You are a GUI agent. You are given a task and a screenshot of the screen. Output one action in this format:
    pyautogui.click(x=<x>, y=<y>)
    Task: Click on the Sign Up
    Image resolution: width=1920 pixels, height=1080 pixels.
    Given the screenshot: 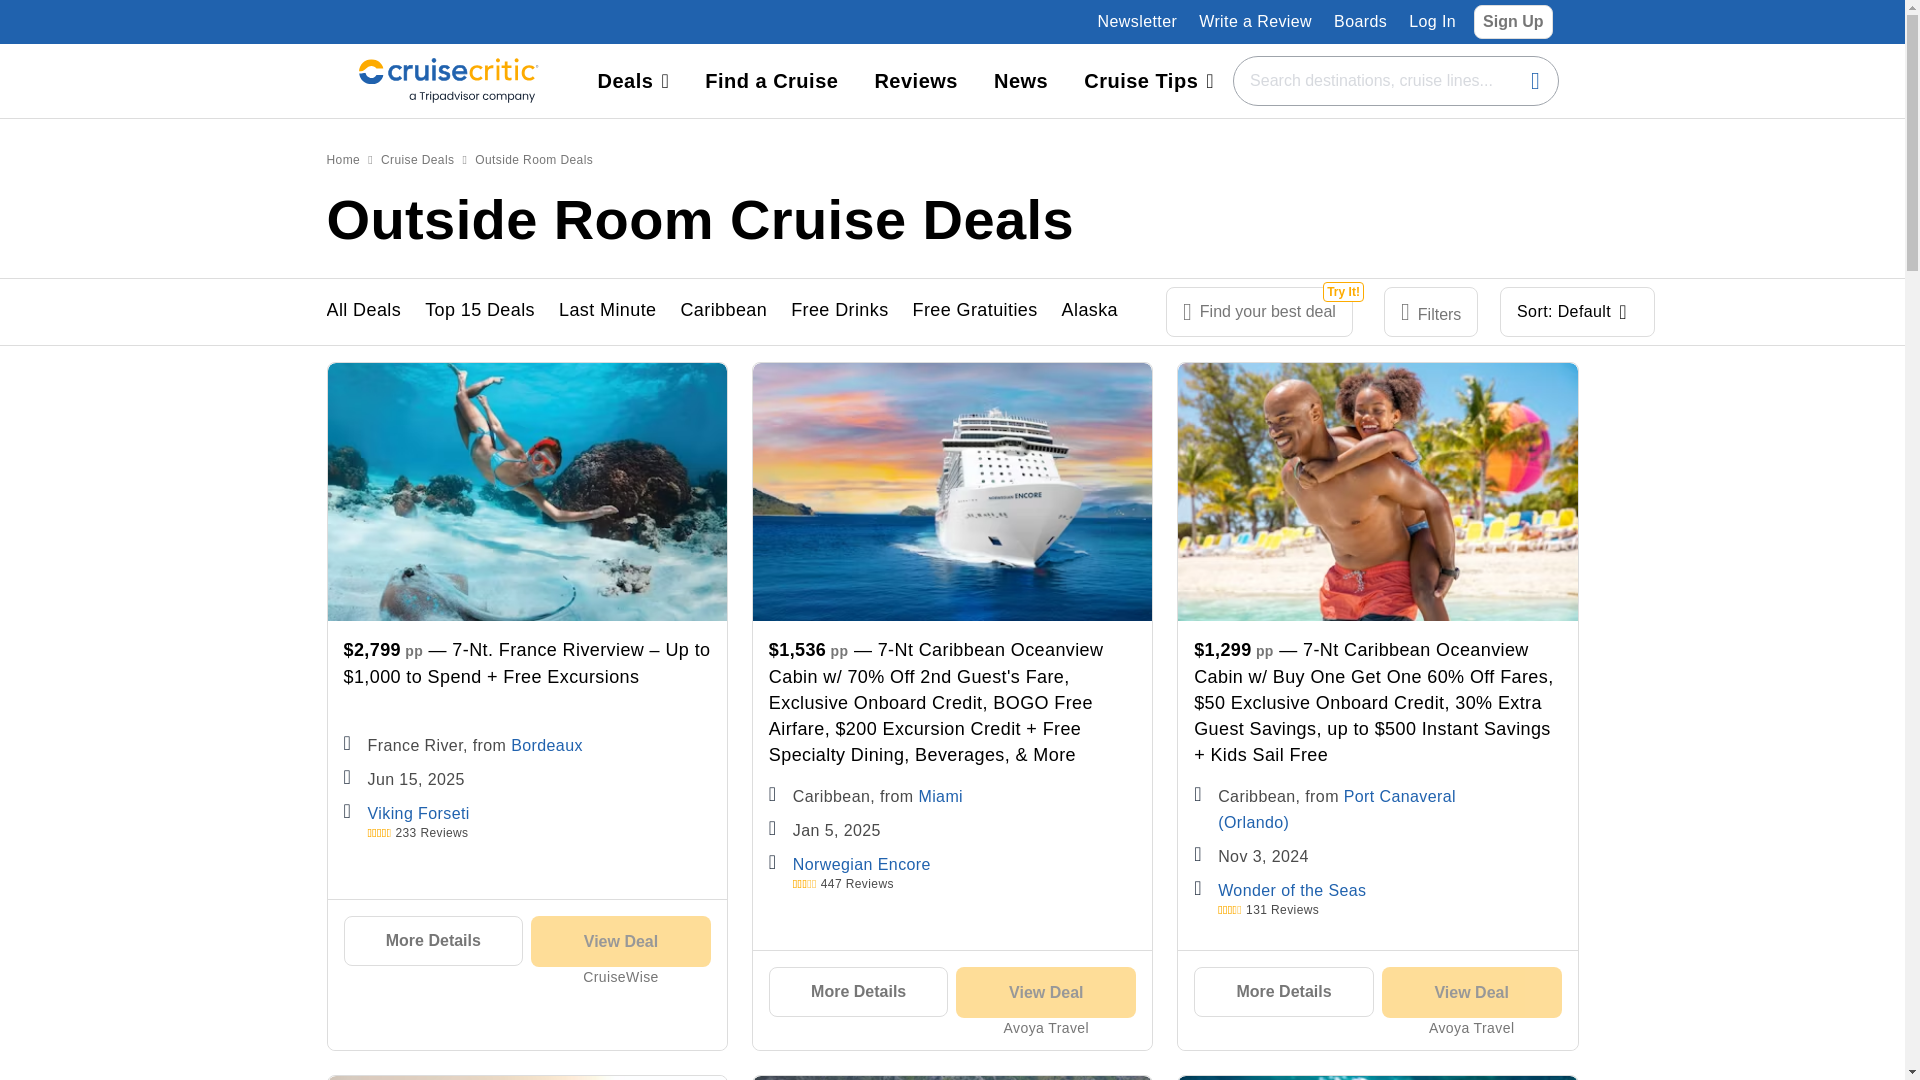 What is the action you would take?
    pyautogui.click(x=1512, y=21)
    